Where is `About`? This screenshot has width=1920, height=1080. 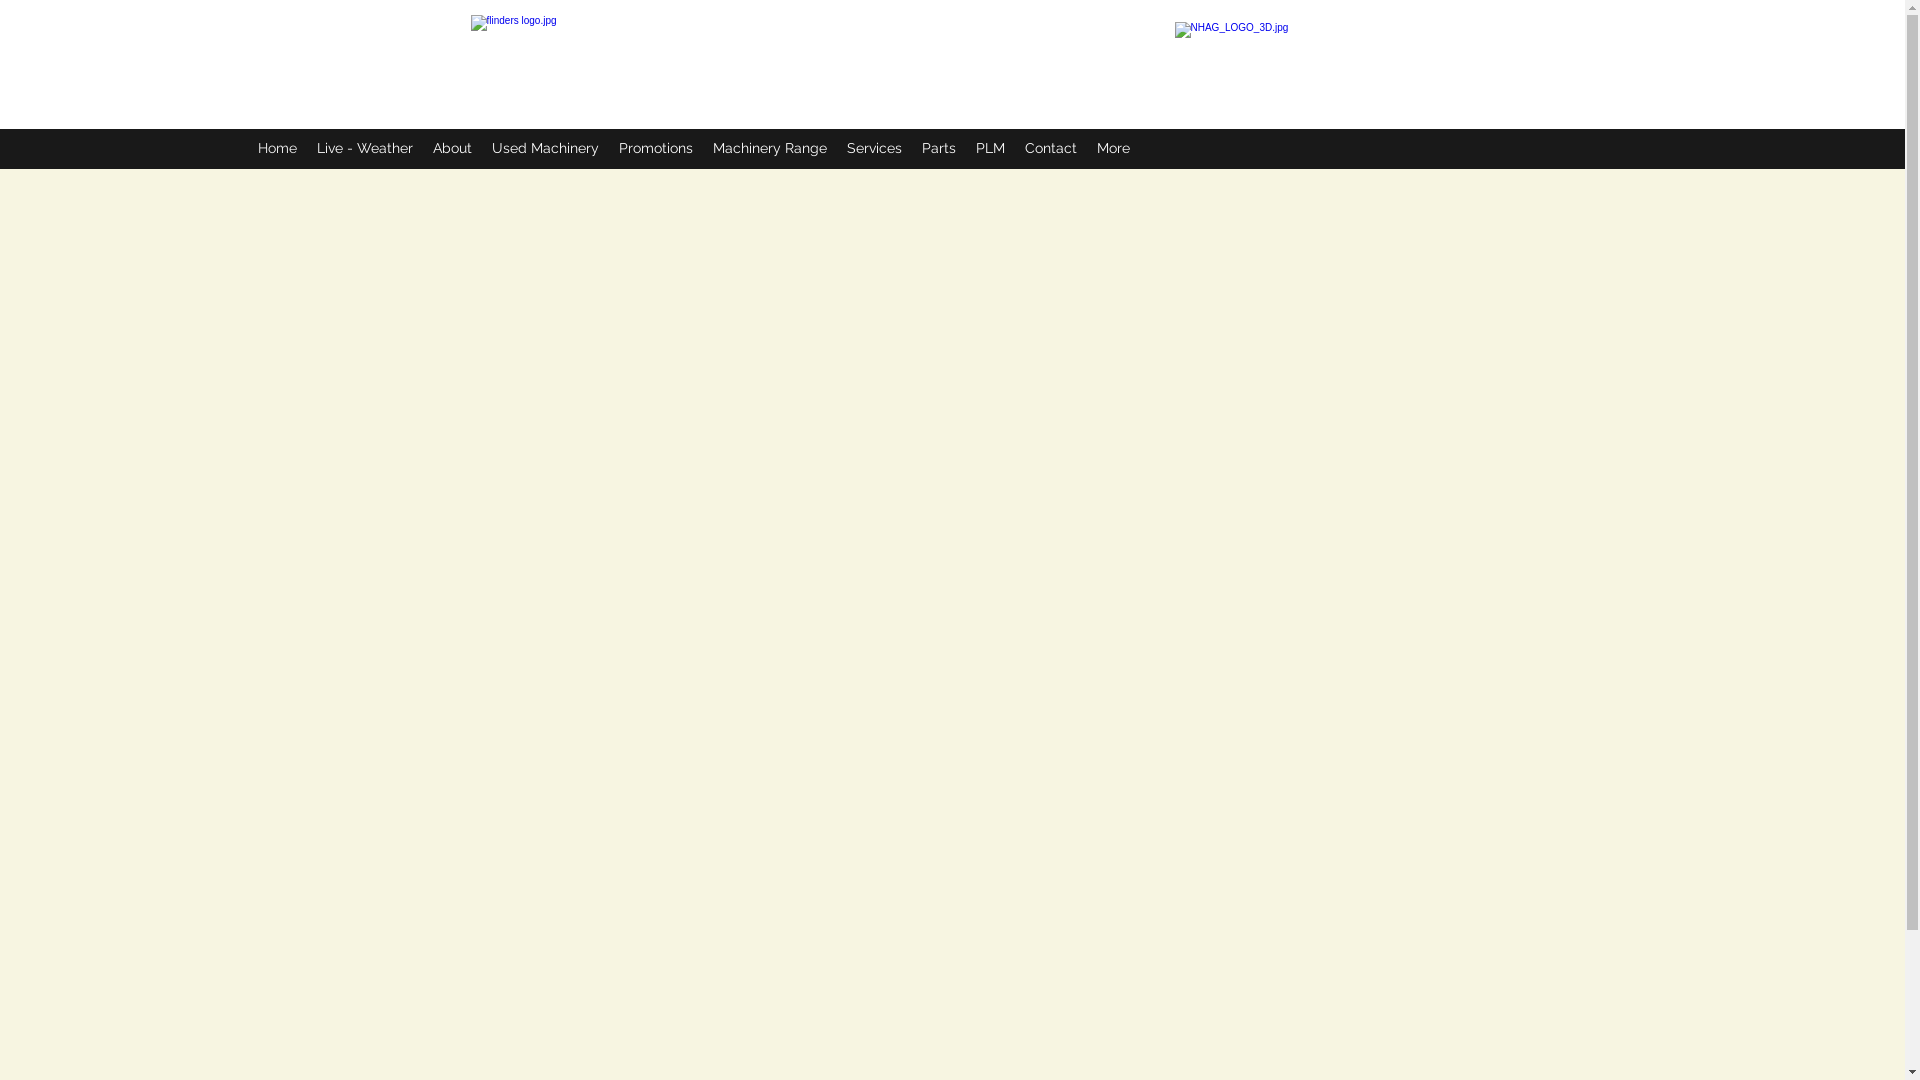 About is located at coordinates (452, 148).